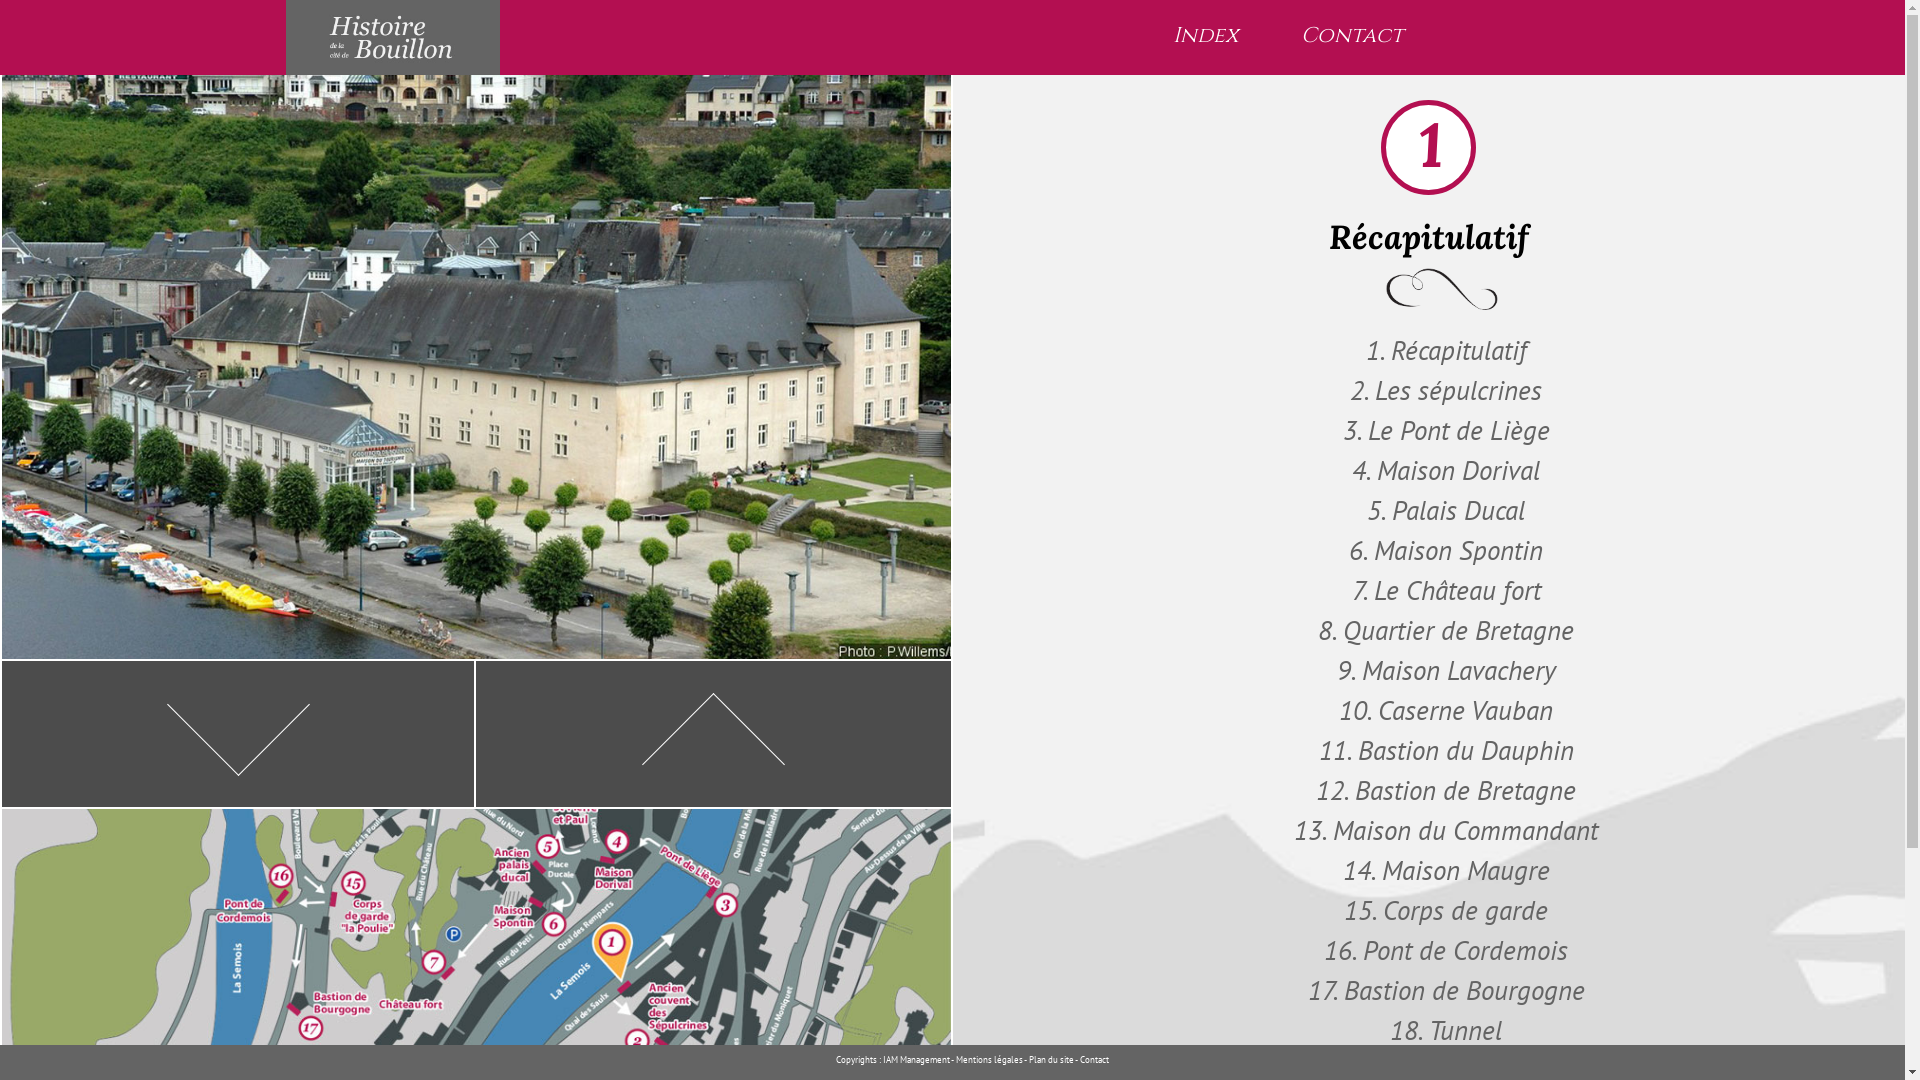  I want to click on Maison Spontin, so click(1446, 550).